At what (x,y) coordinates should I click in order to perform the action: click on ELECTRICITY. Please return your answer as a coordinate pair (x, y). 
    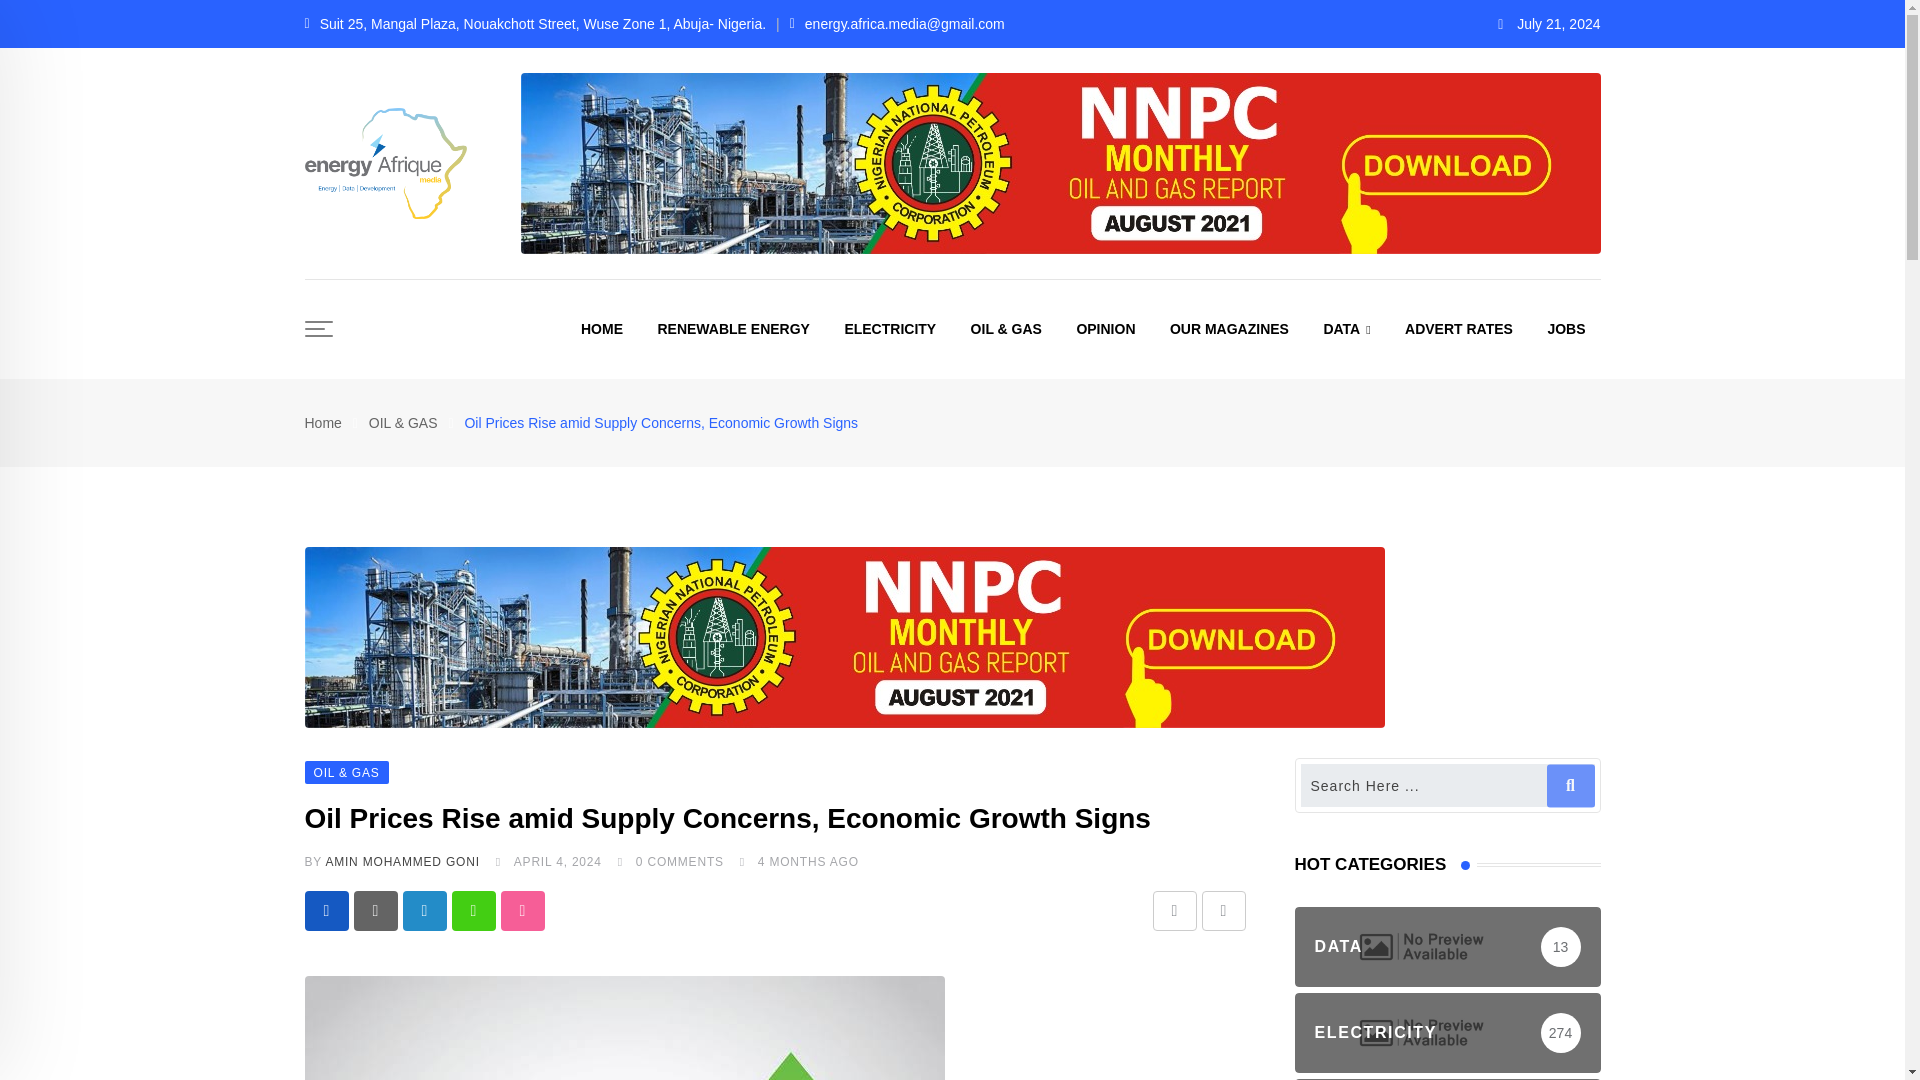
    Looking at the image, I should click on (890, 328).